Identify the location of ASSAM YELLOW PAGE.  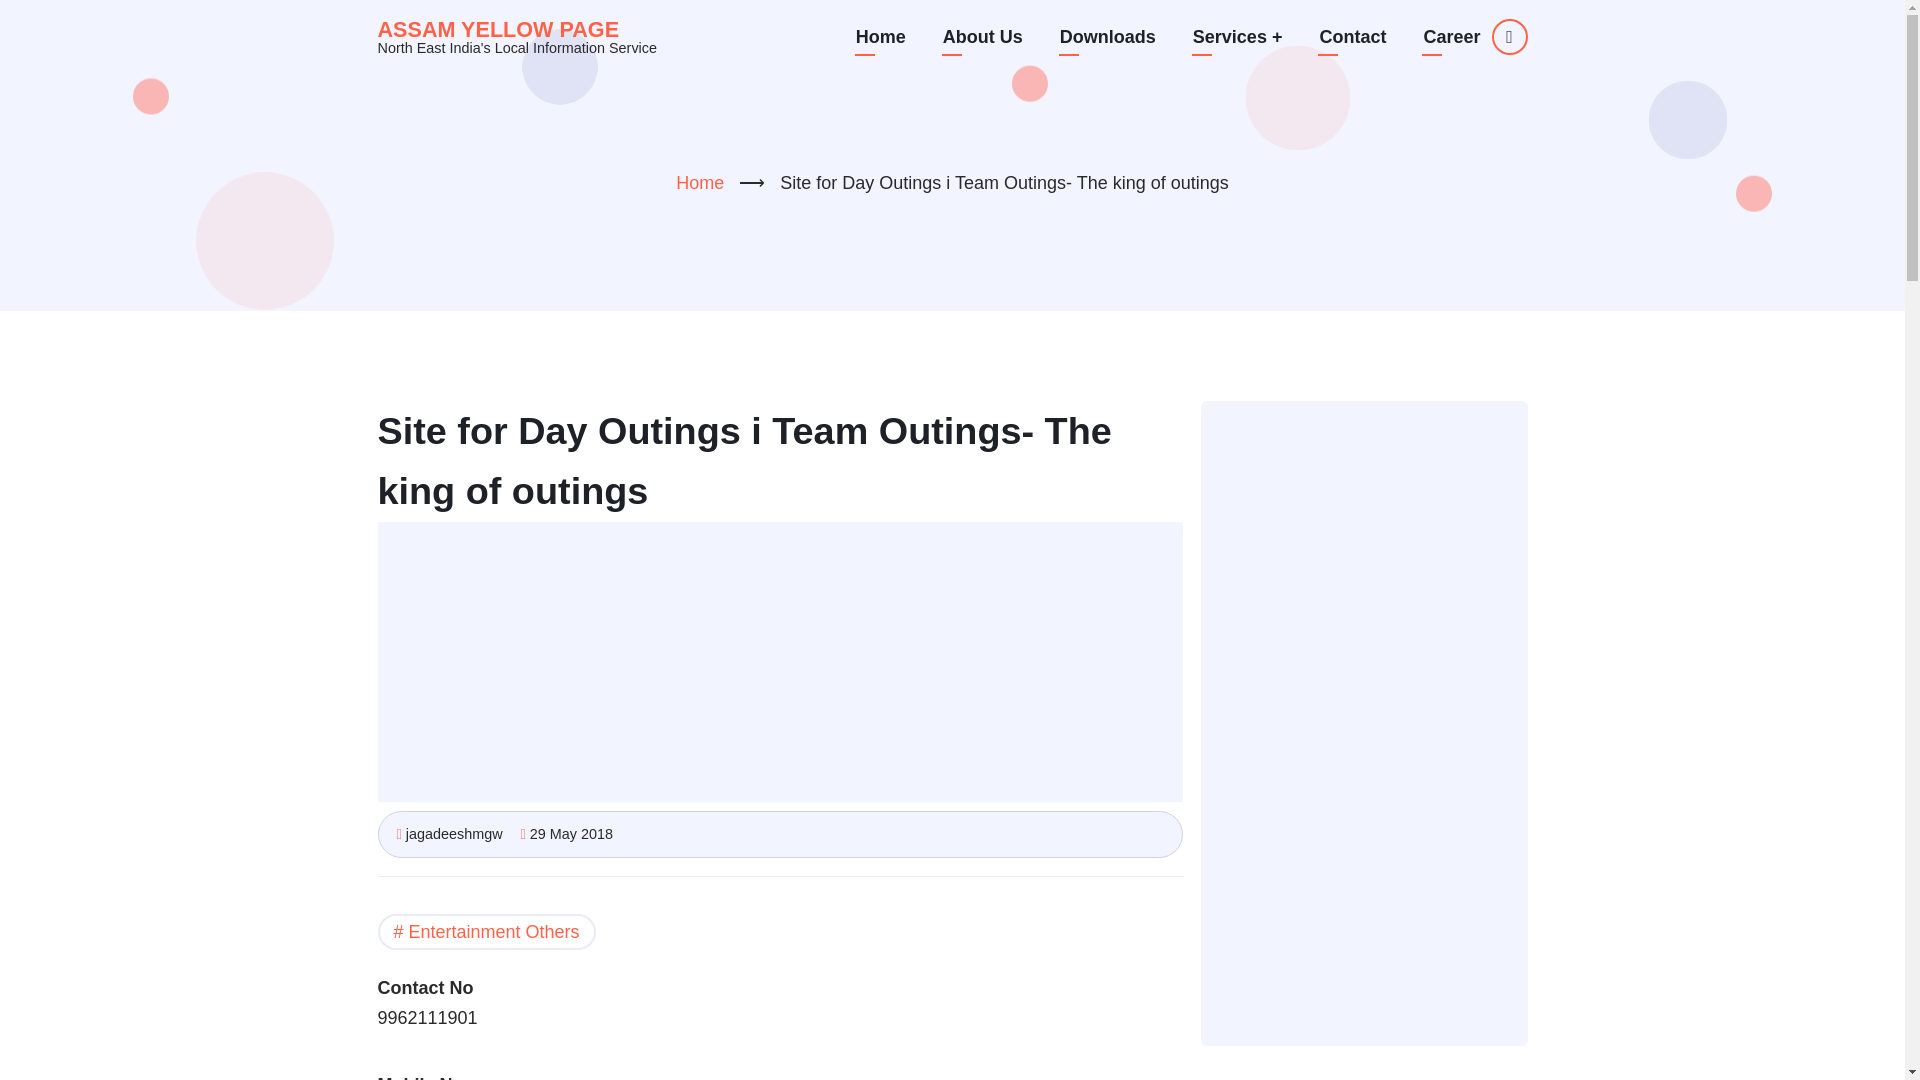
(499, 30).